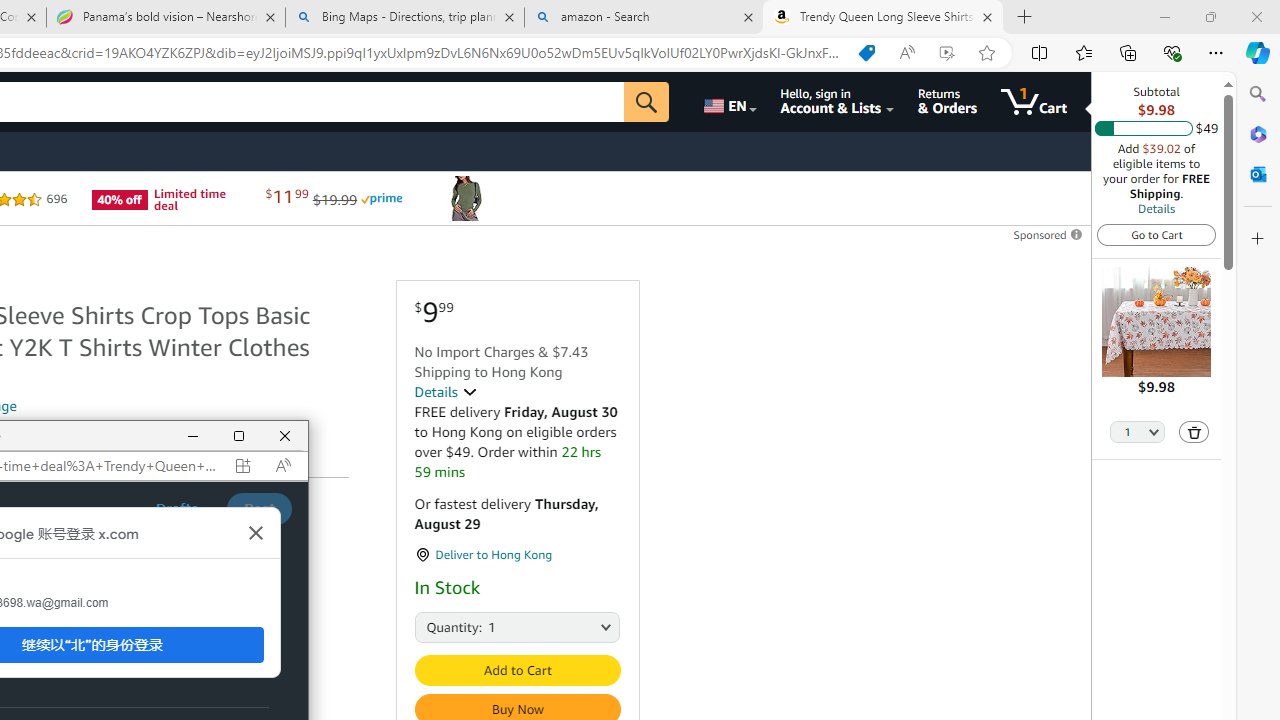  What do you see at coordinates (242, 465) in the screenshot?
I see `App available. Install X` at bounding box center [242, 465].